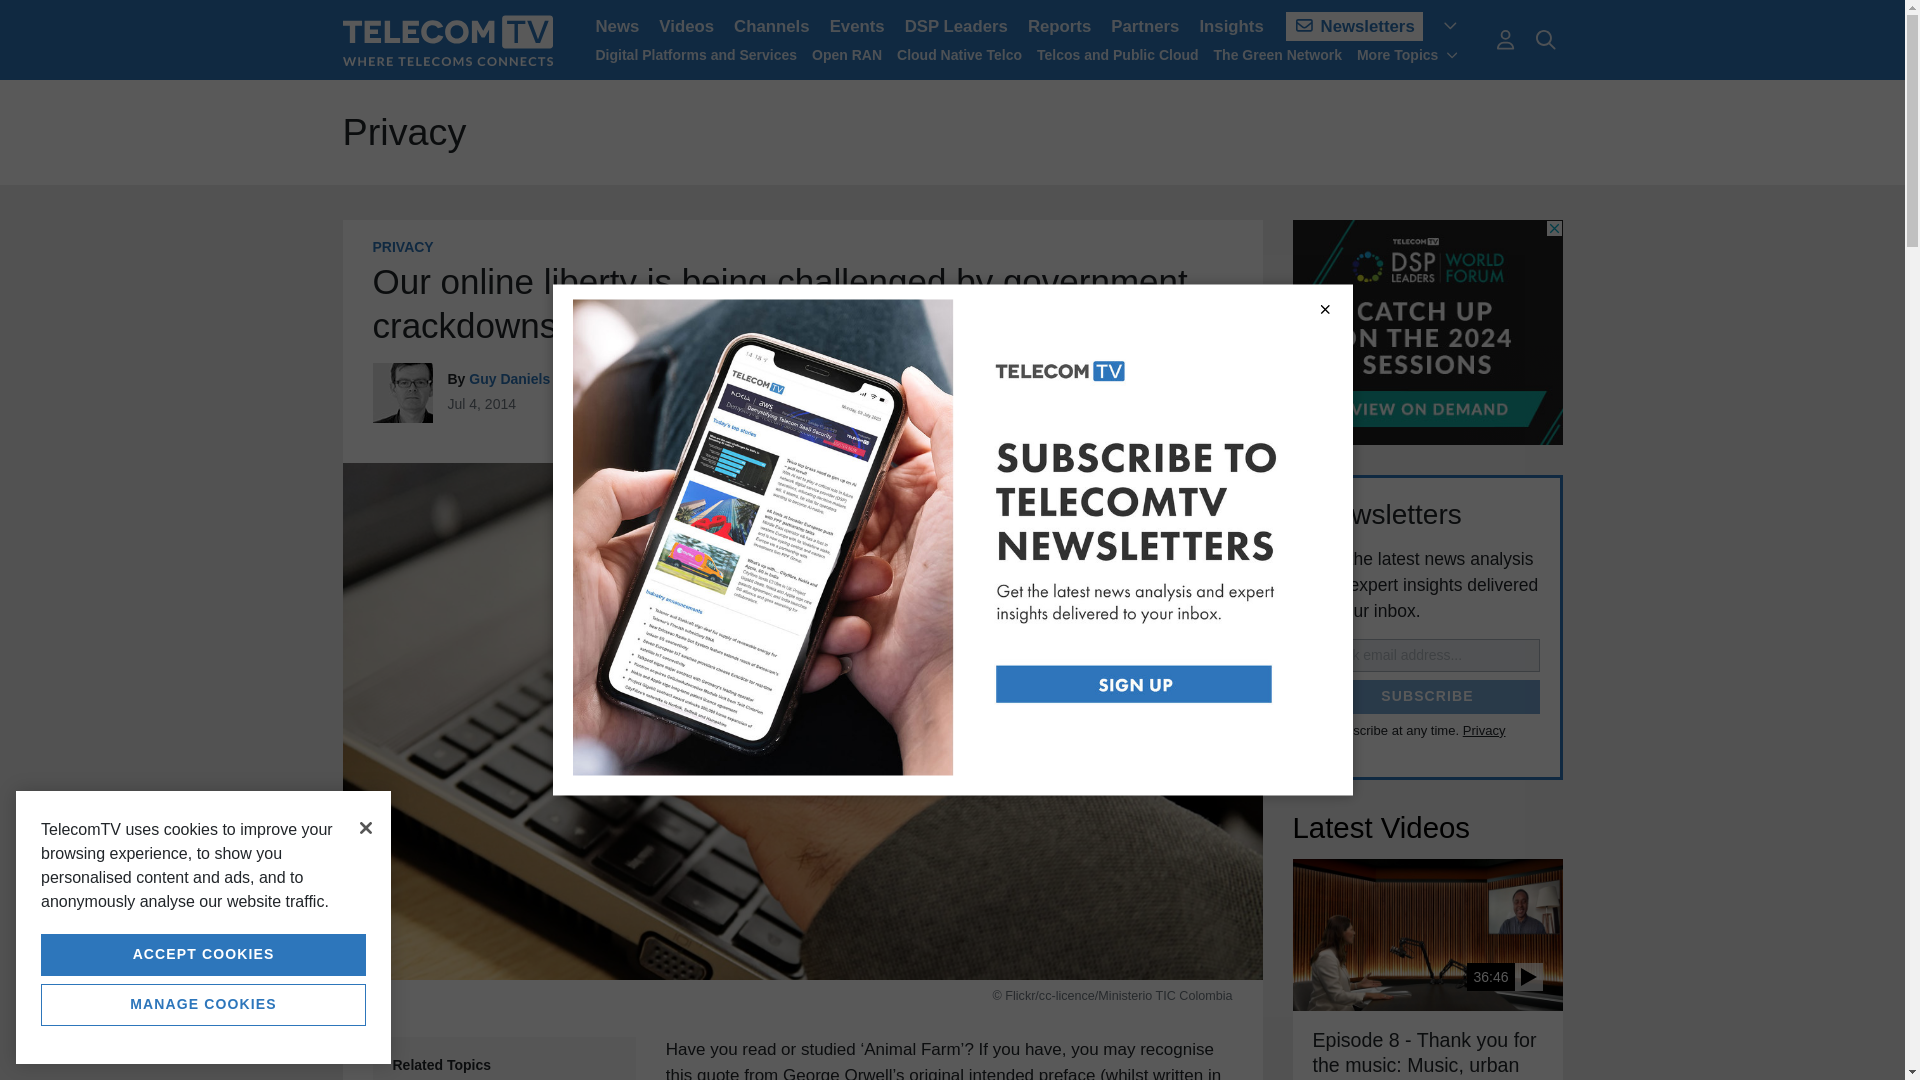 Image resolution: width=1920 pixels, height=1080 pixels. I want to click on Cloud Native Telco, so click(958, 54).